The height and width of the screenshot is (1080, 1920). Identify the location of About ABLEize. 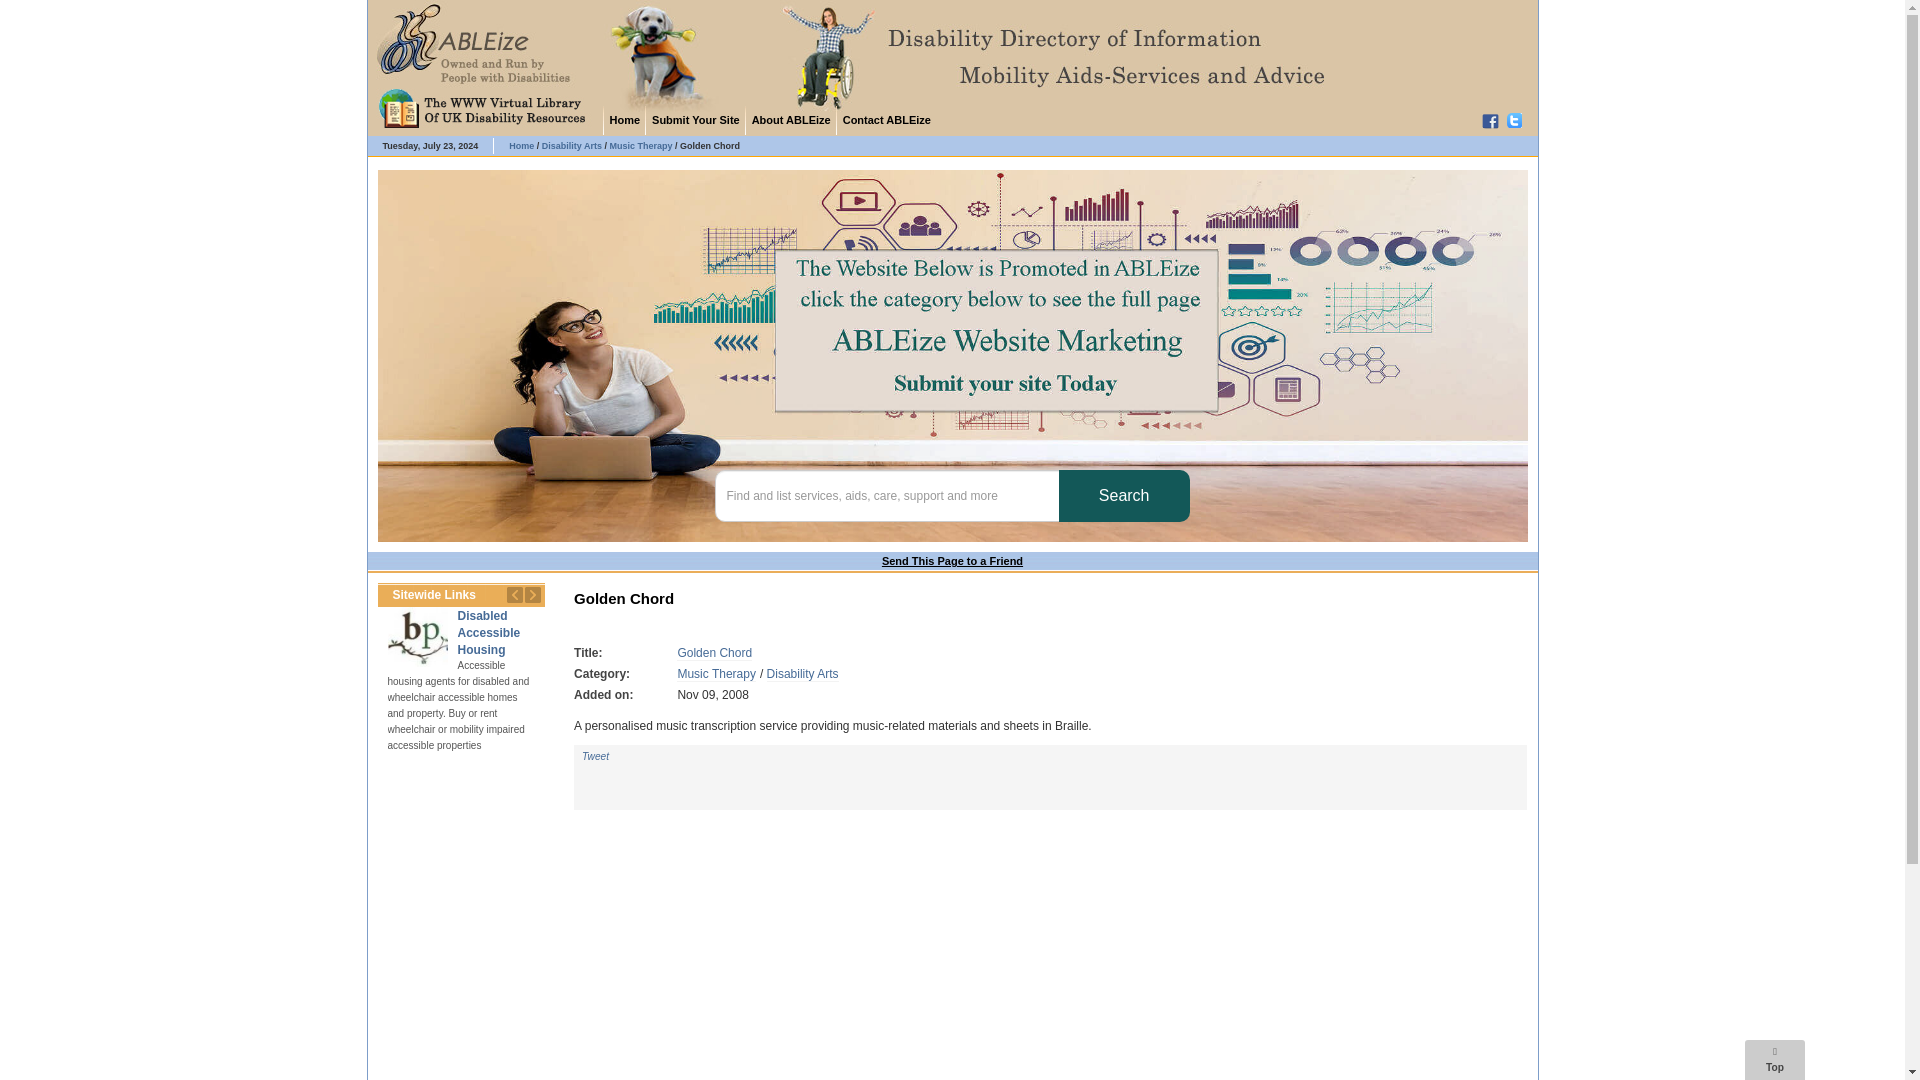
(790, 119).